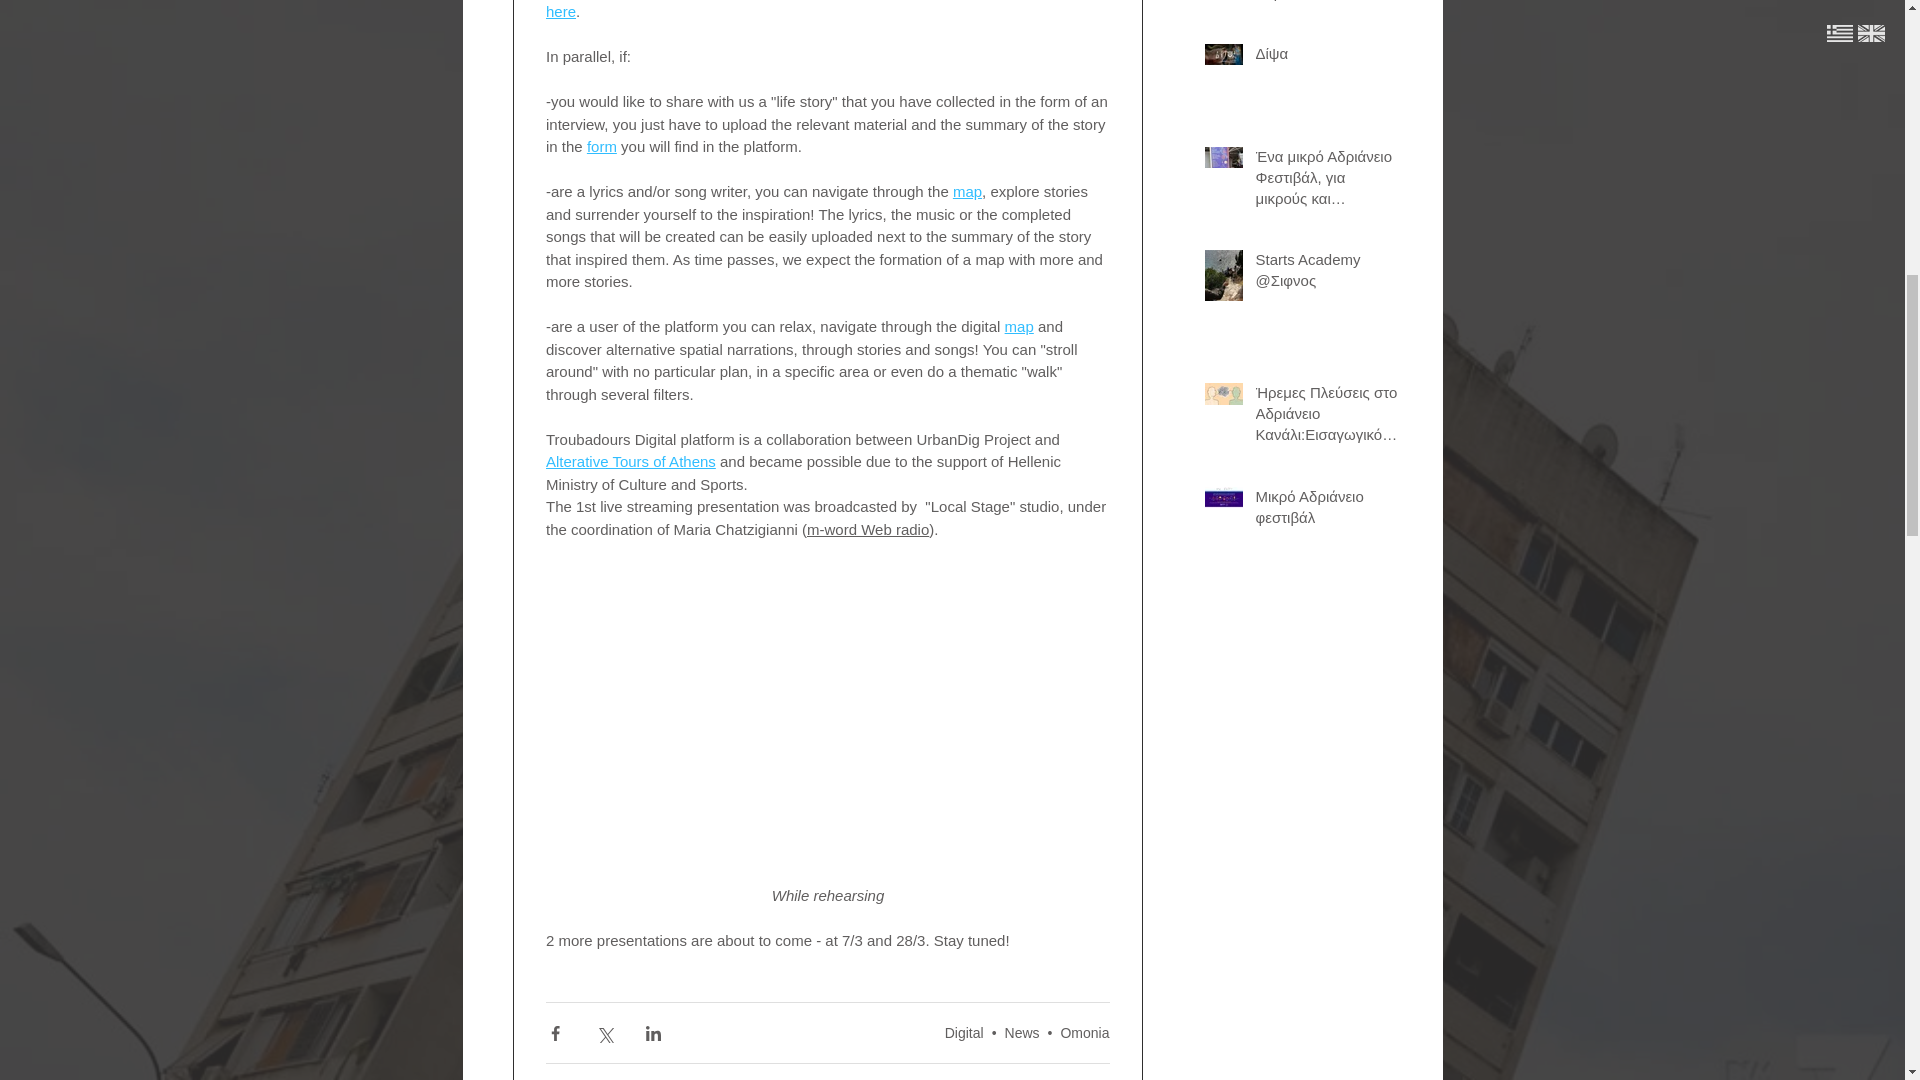 The image size is (1920, 1080). I want to click on Omonia, so click(1084, 1032).